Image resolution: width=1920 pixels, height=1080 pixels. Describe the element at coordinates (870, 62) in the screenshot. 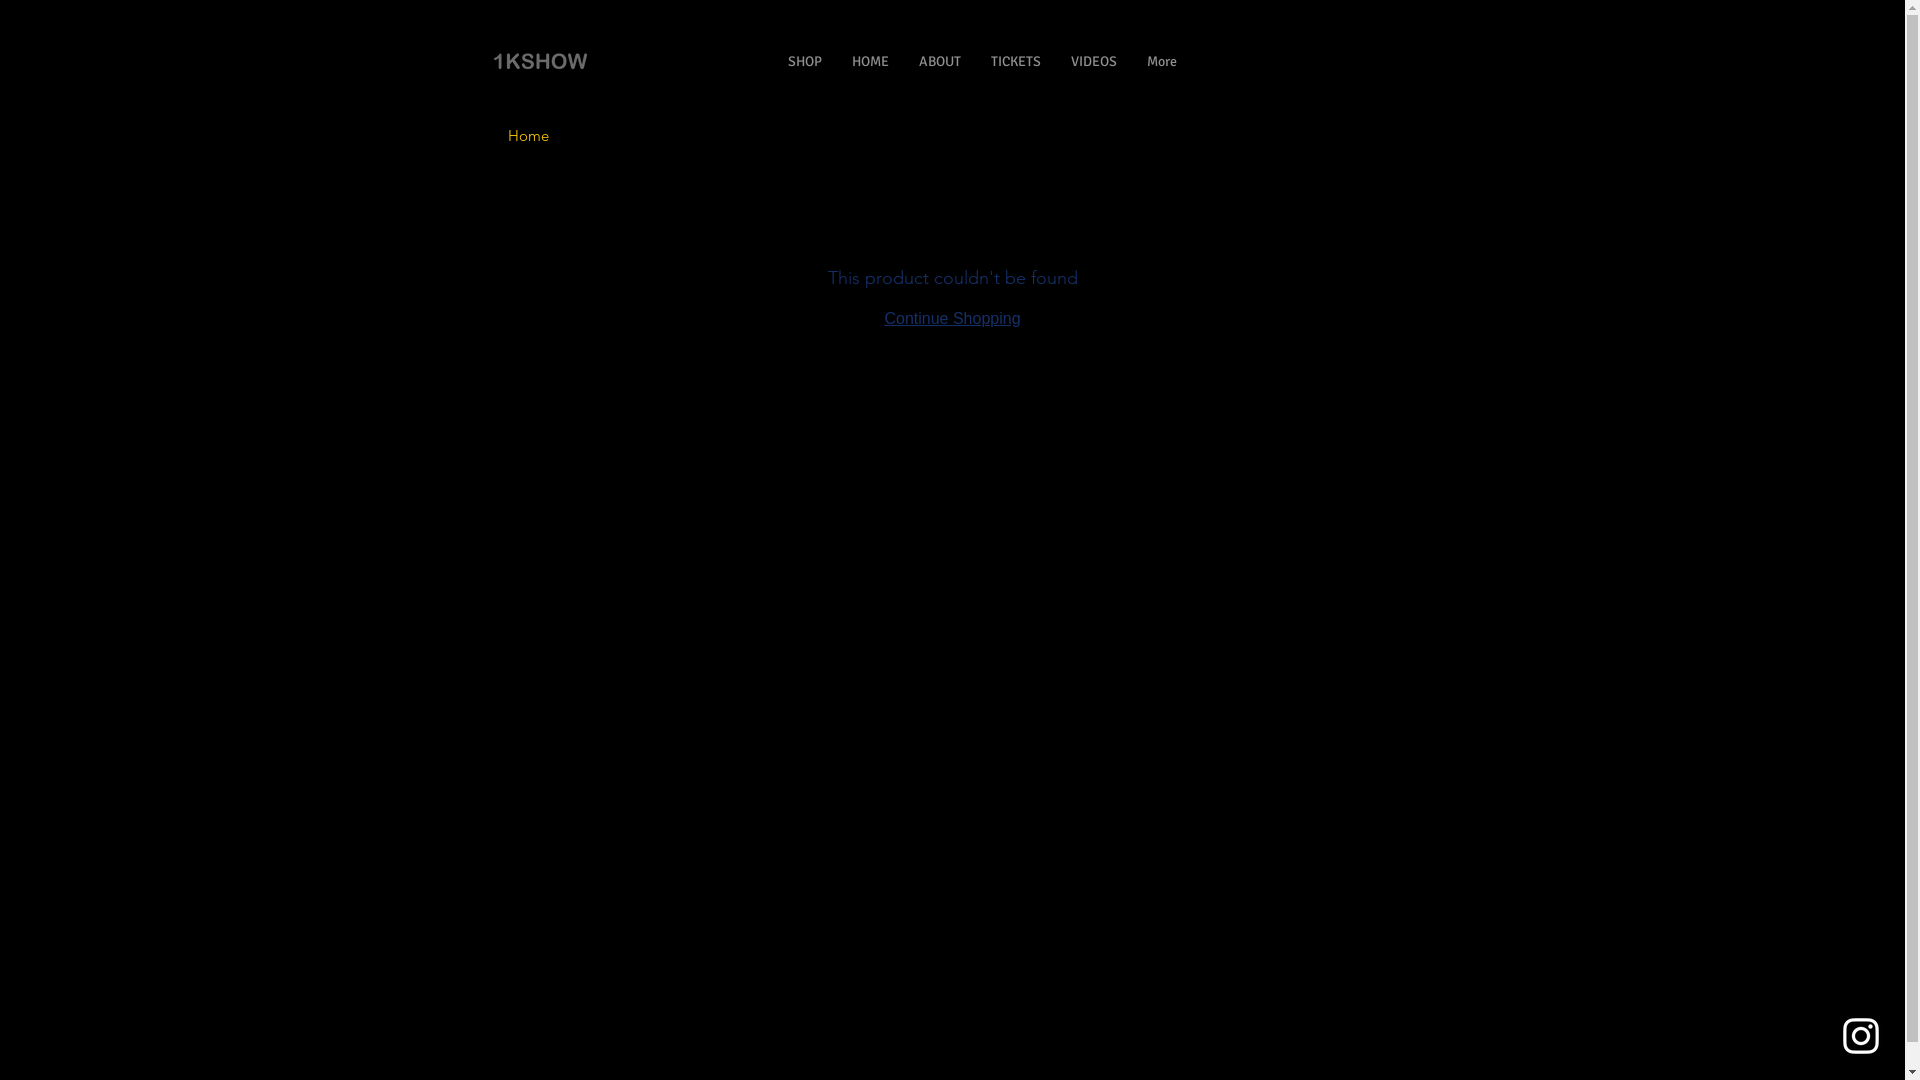

I see `HOME` at that location.